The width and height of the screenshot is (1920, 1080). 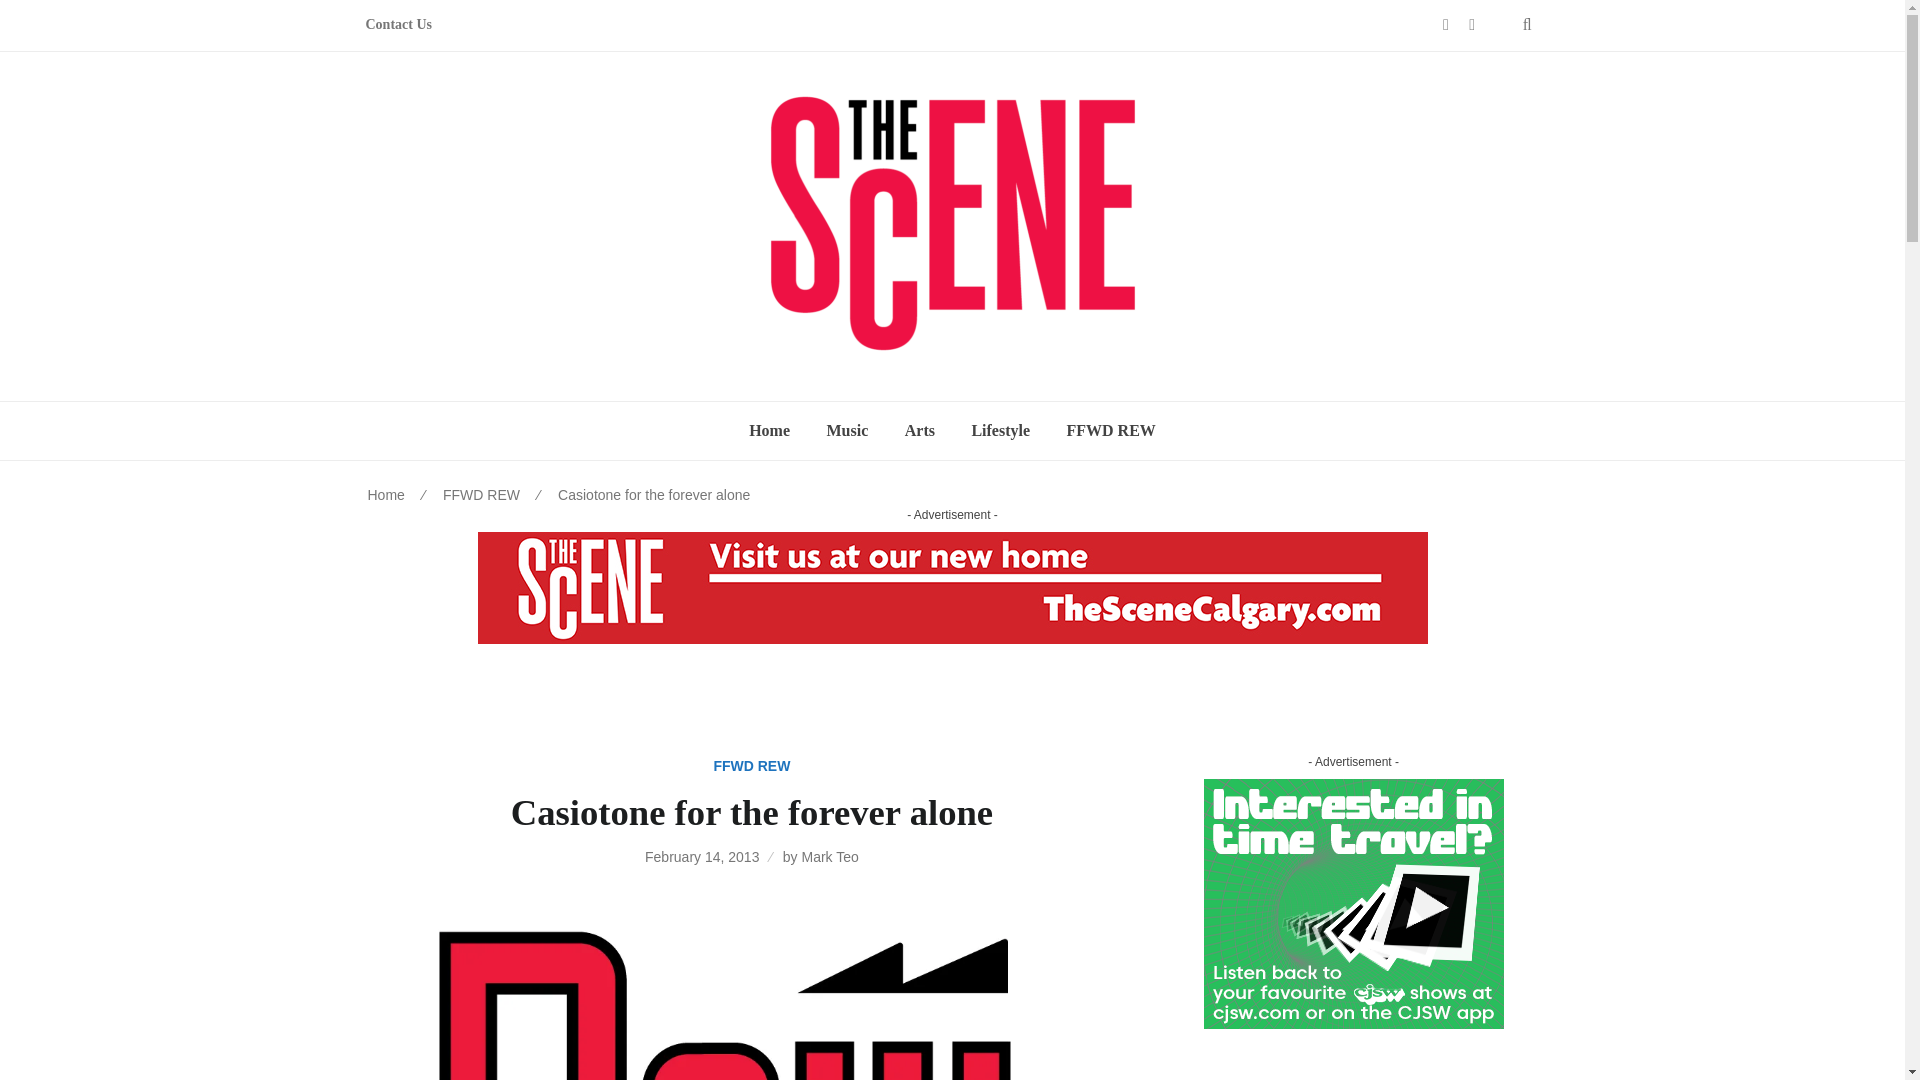 What do you see at coordinates (829, 856) in the screenshot?
I see `Mark Teo` at bounding box center [829, 856].